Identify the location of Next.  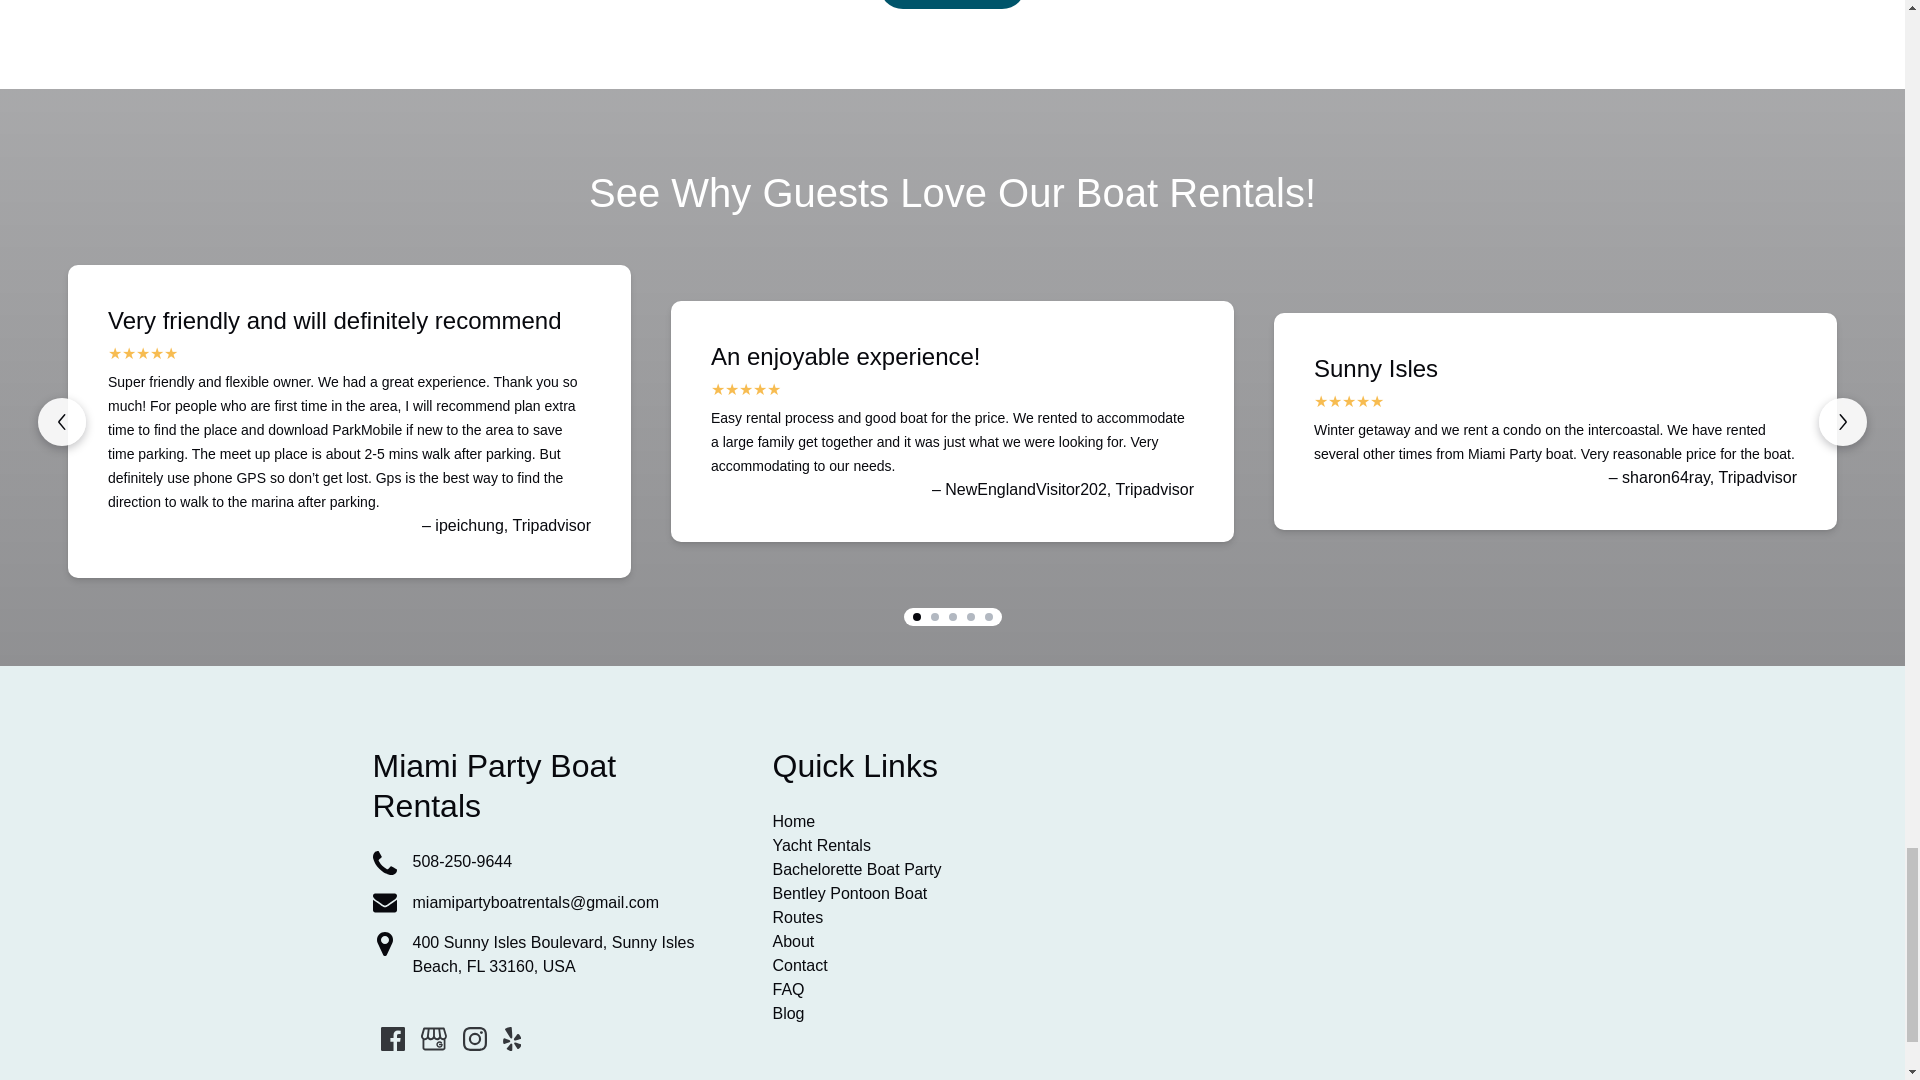
(552, 862).